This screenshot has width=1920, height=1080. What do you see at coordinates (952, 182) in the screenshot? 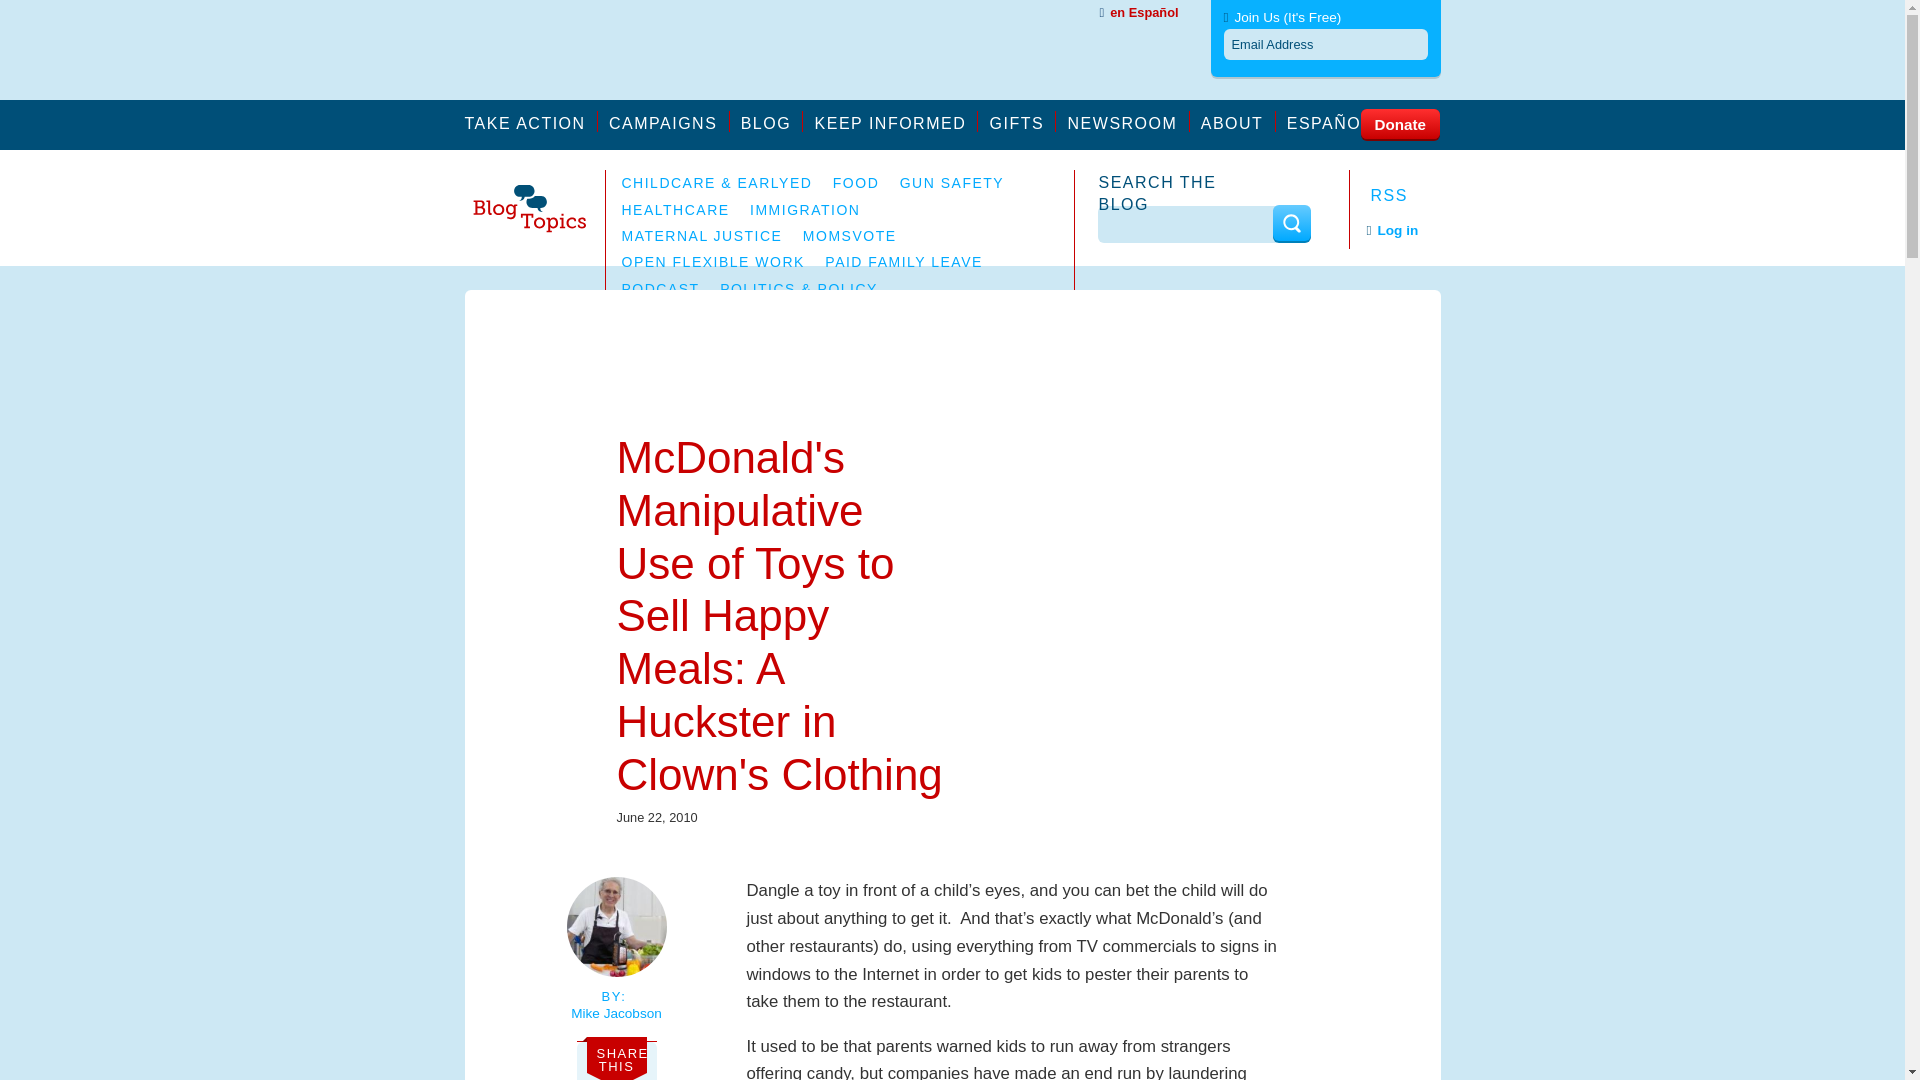
I see `GUN SAFETY` at bounding box center [952, 182].